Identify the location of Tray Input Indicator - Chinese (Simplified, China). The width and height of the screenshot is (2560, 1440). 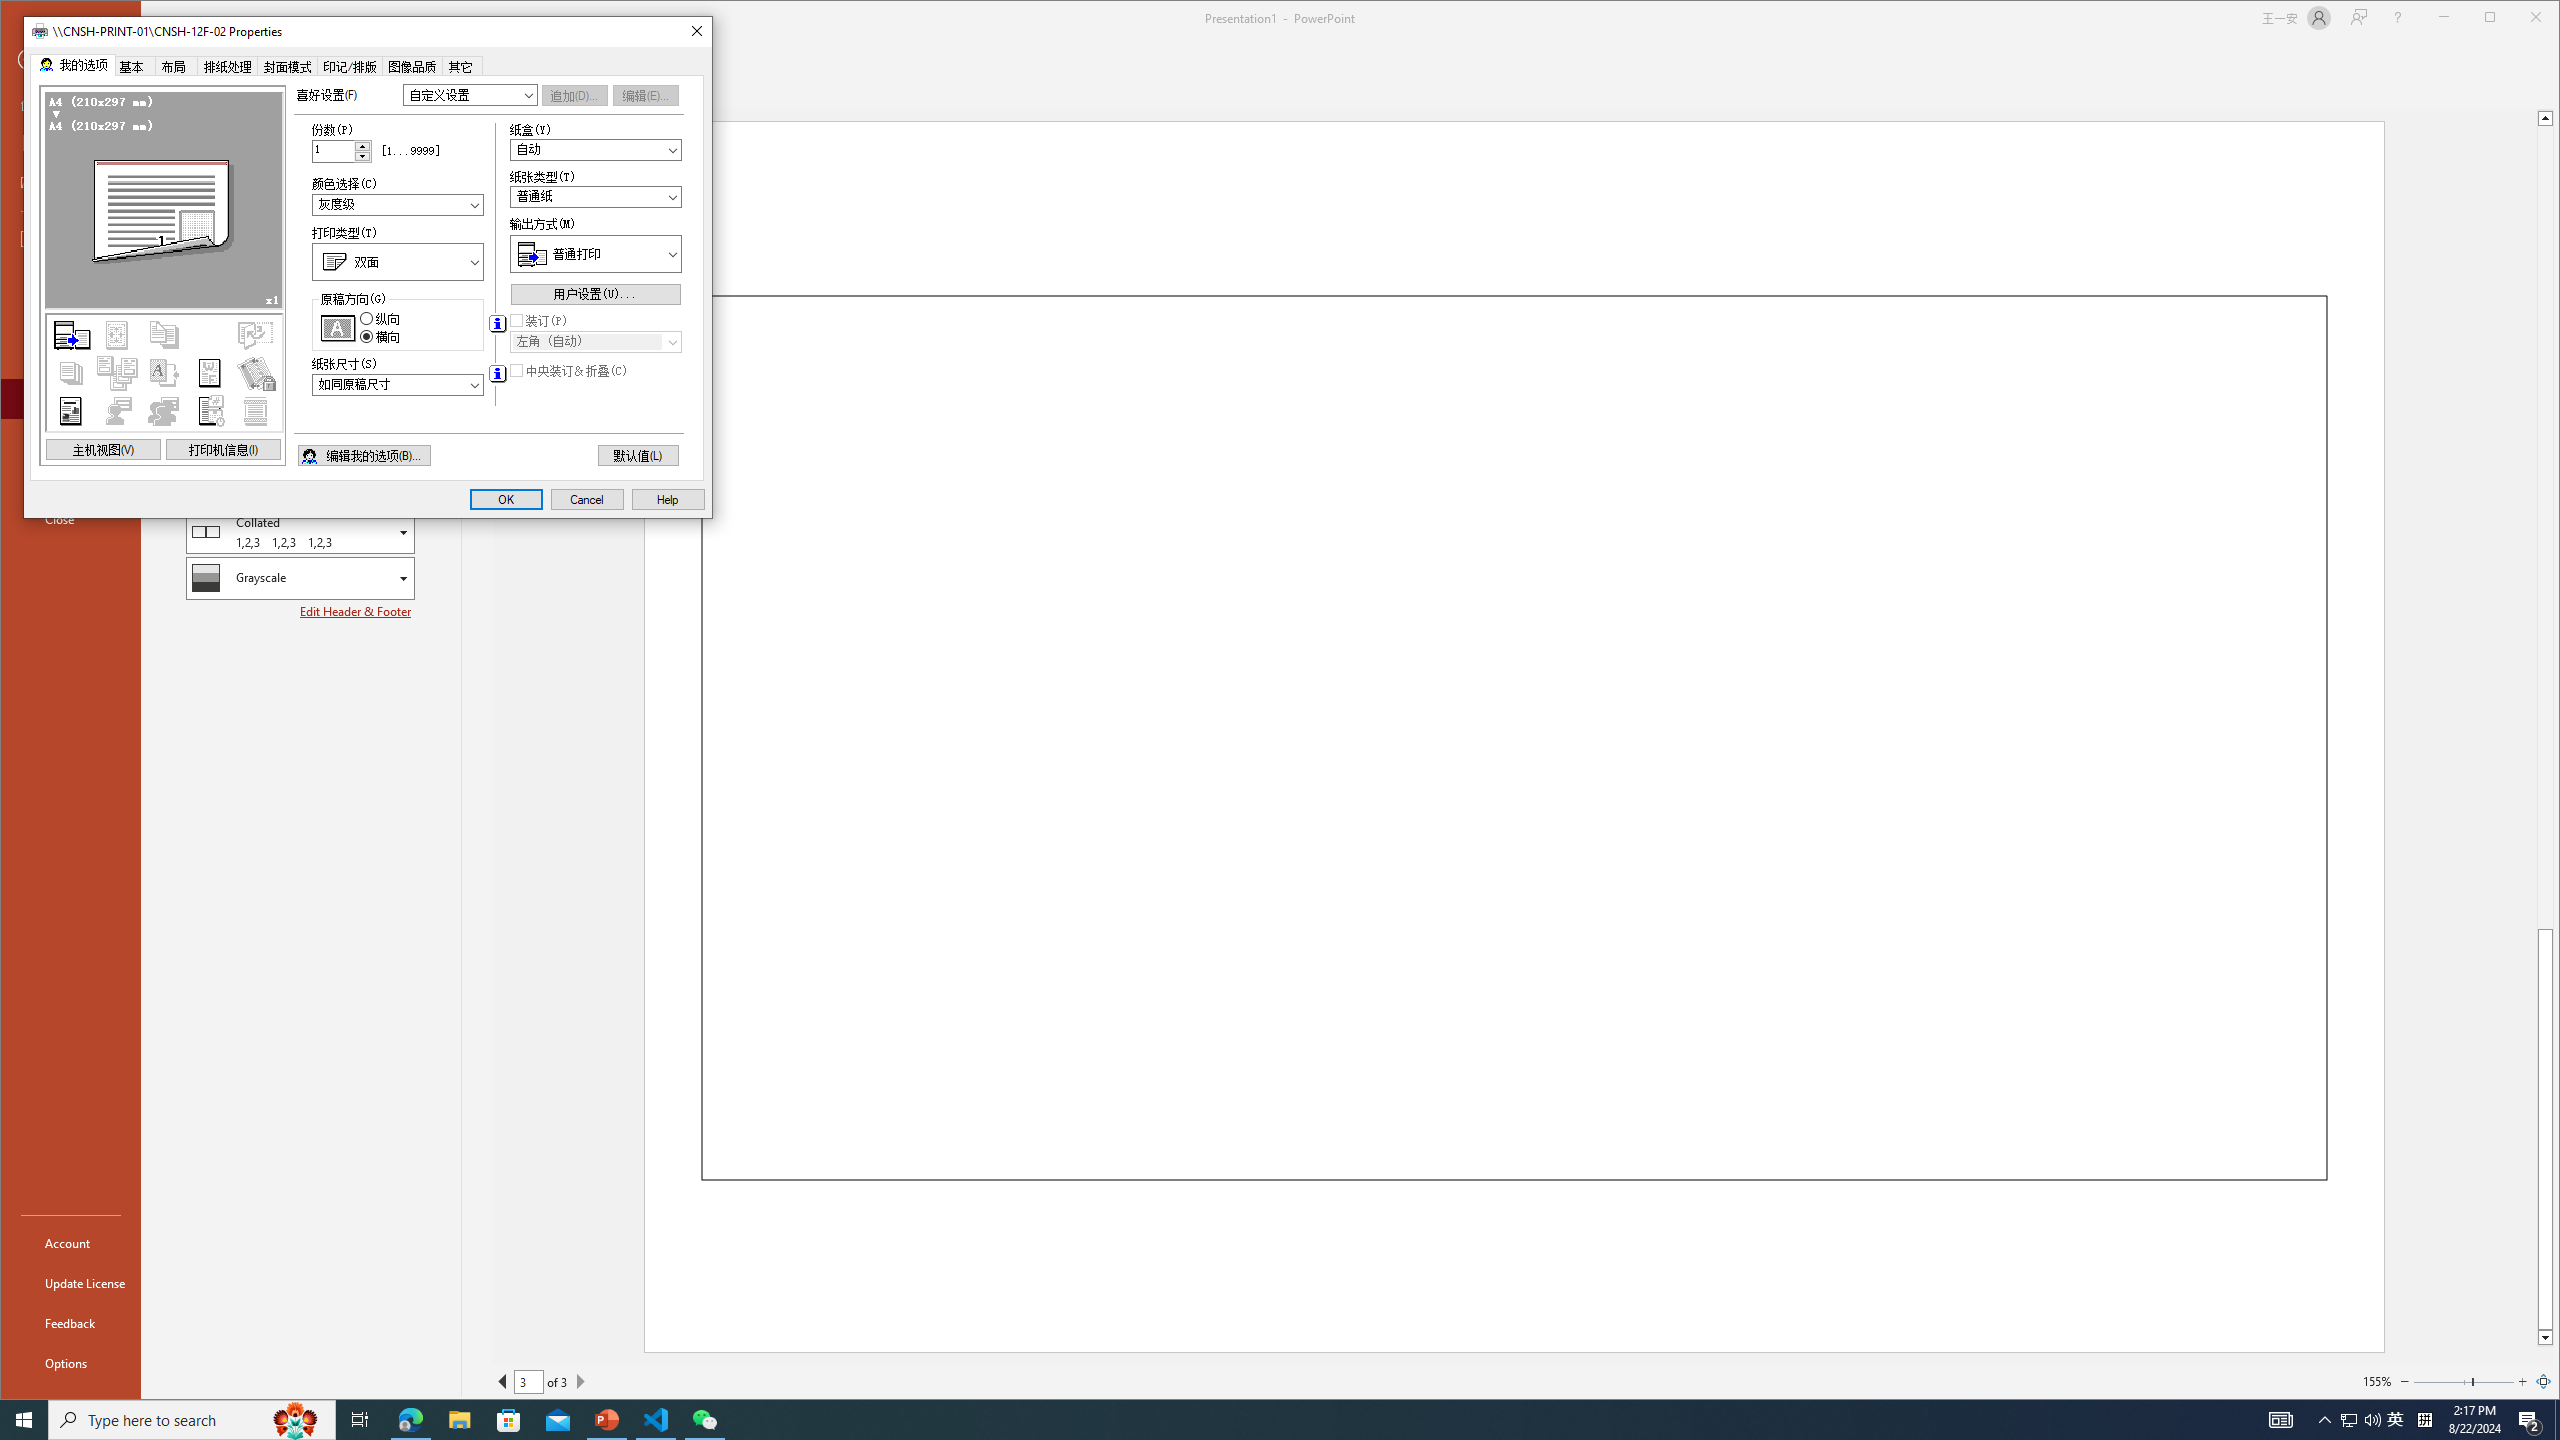
(509, 1420).